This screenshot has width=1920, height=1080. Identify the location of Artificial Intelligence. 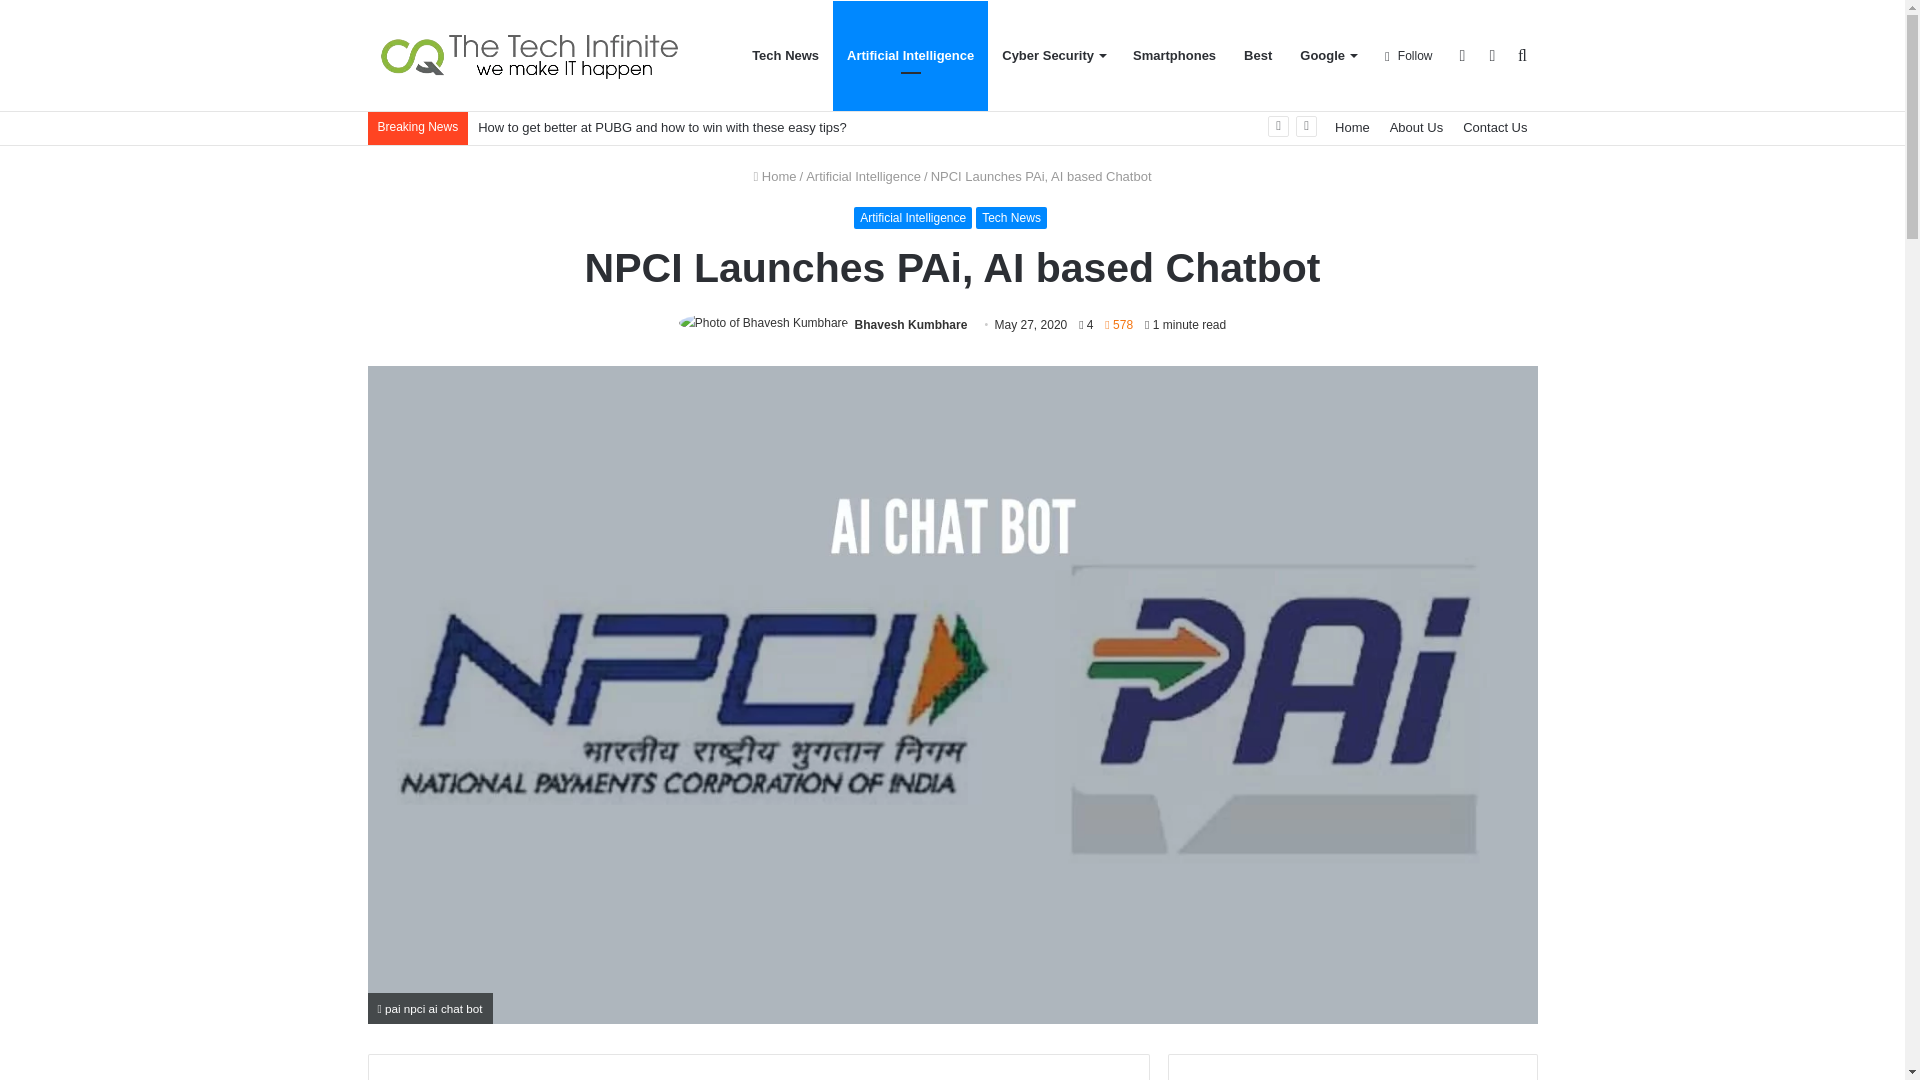
(912, 218).